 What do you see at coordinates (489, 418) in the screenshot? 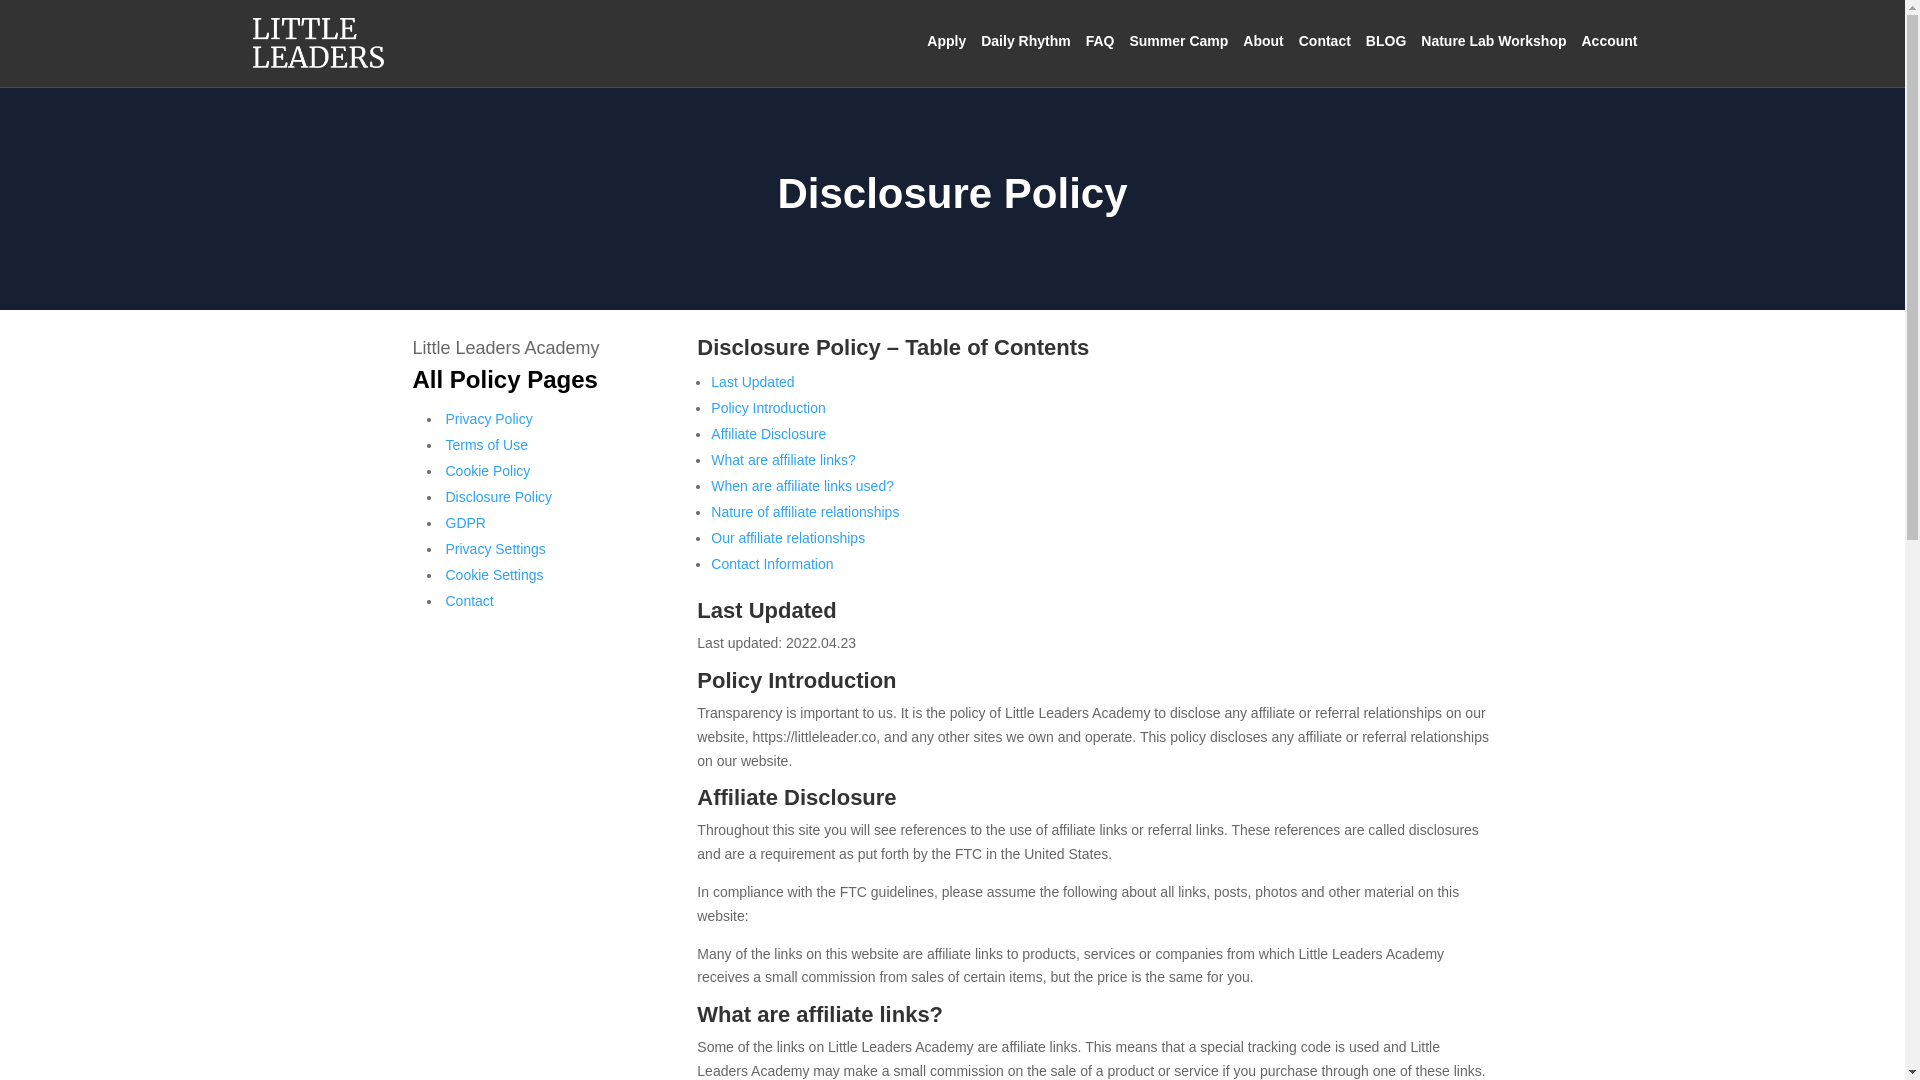
I see `Privacy Policy` at bounding box center [489, 418].